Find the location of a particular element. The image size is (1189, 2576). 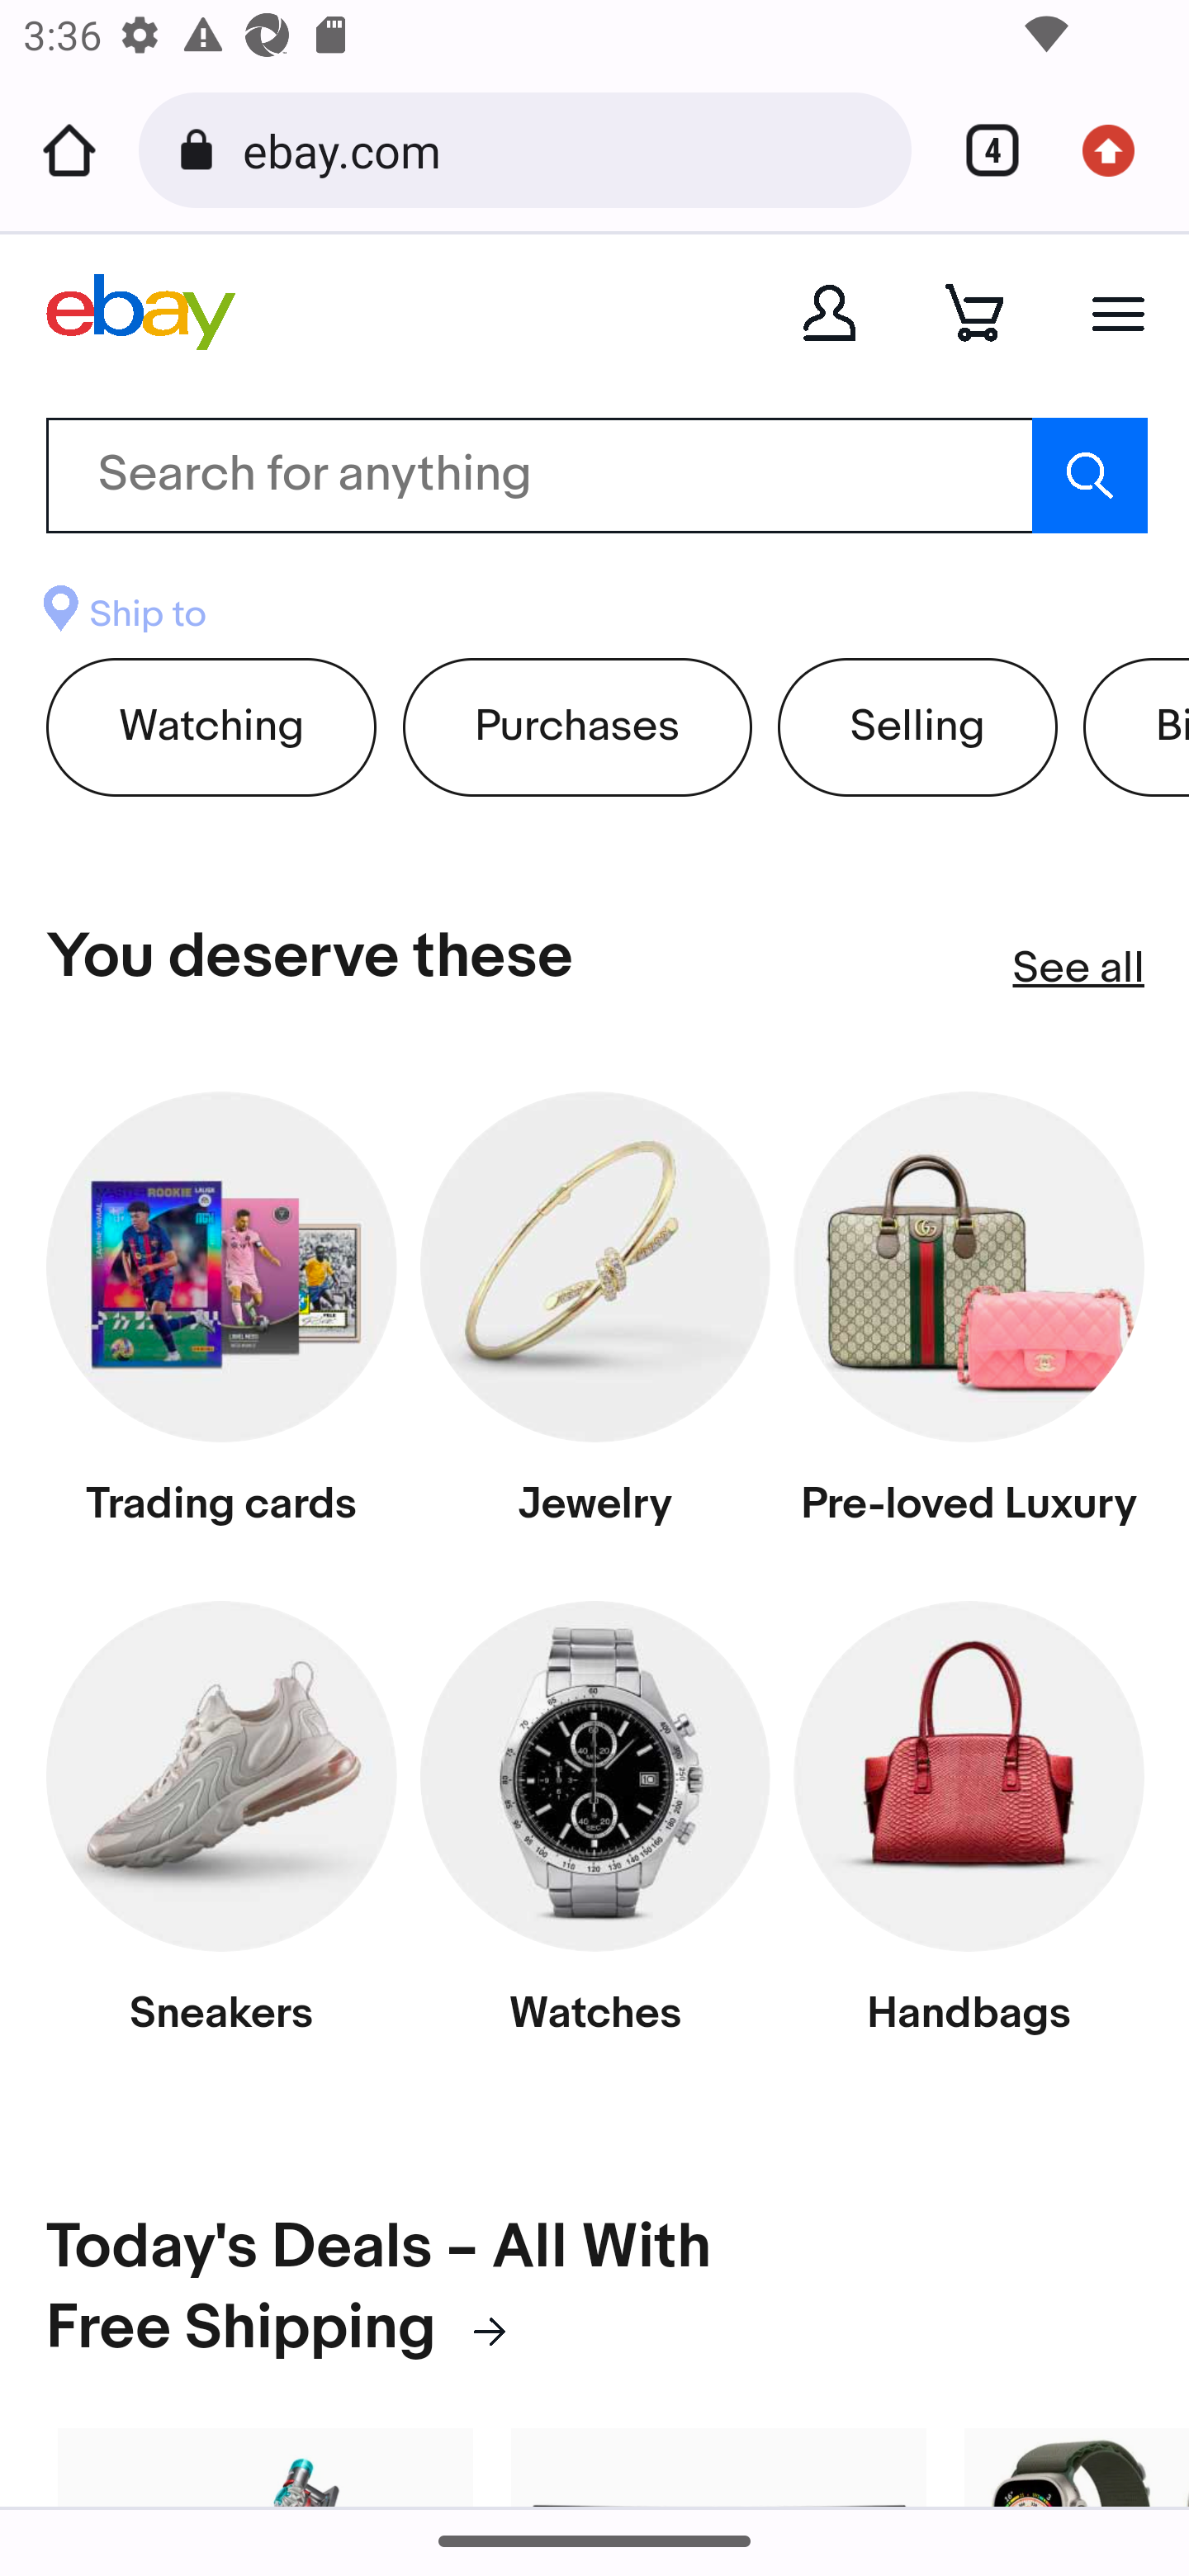

Watching is located at coordinates (211, 727).